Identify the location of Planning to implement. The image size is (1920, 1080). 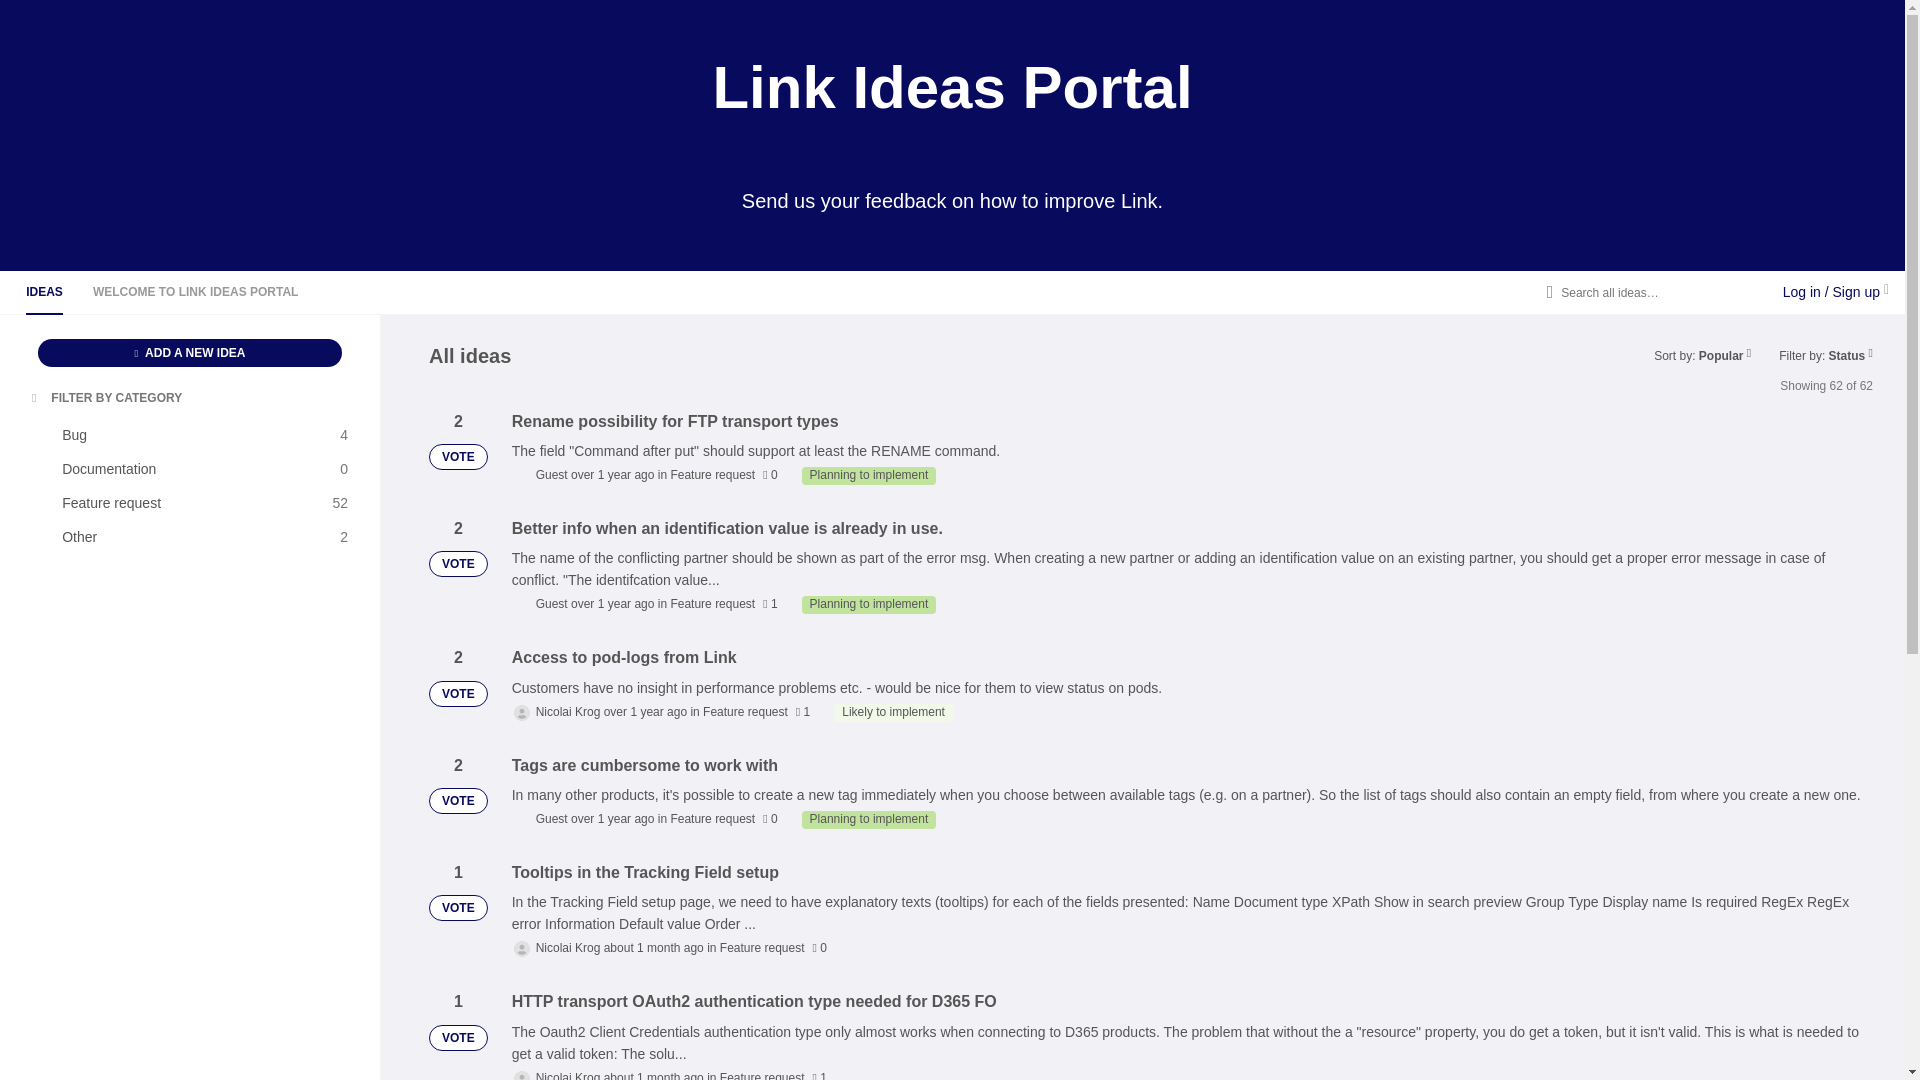
(762, 947).